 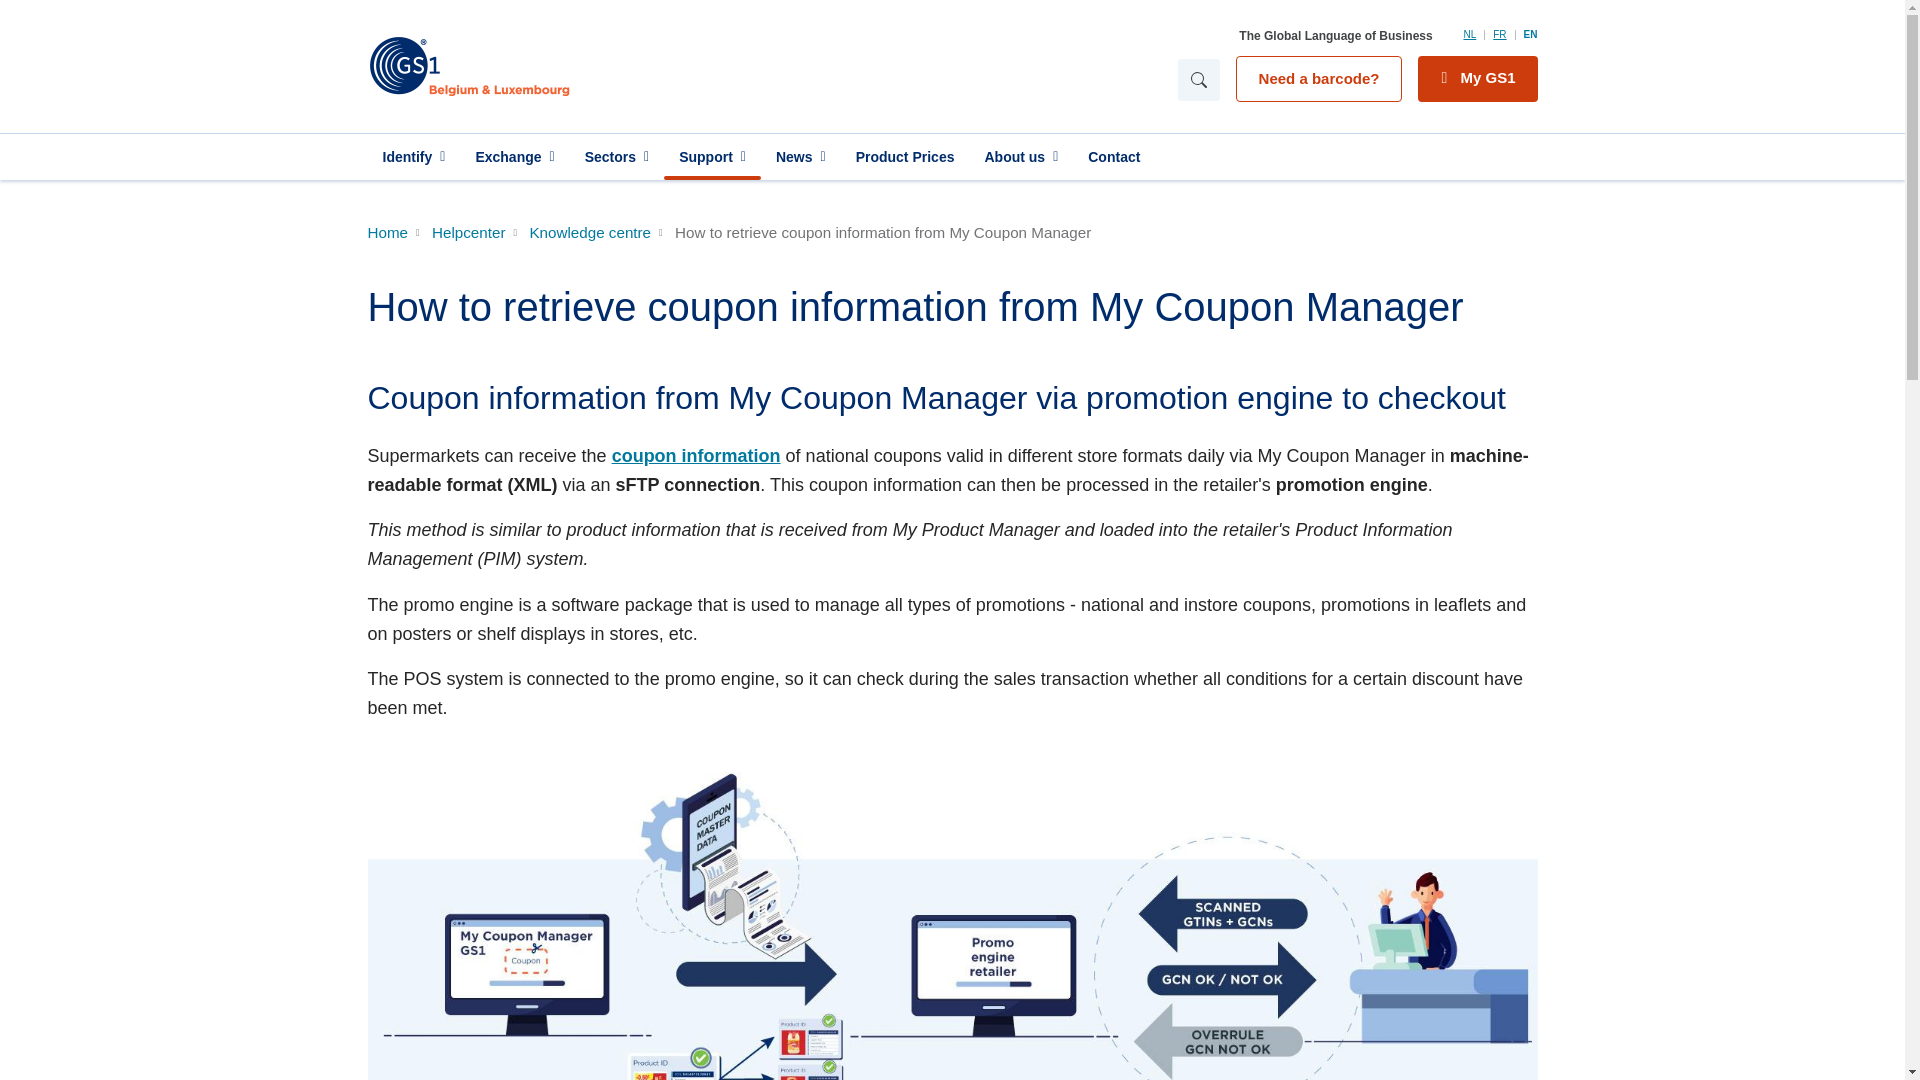 I want to click on Go to the homepage, so click(x=630, y=66).